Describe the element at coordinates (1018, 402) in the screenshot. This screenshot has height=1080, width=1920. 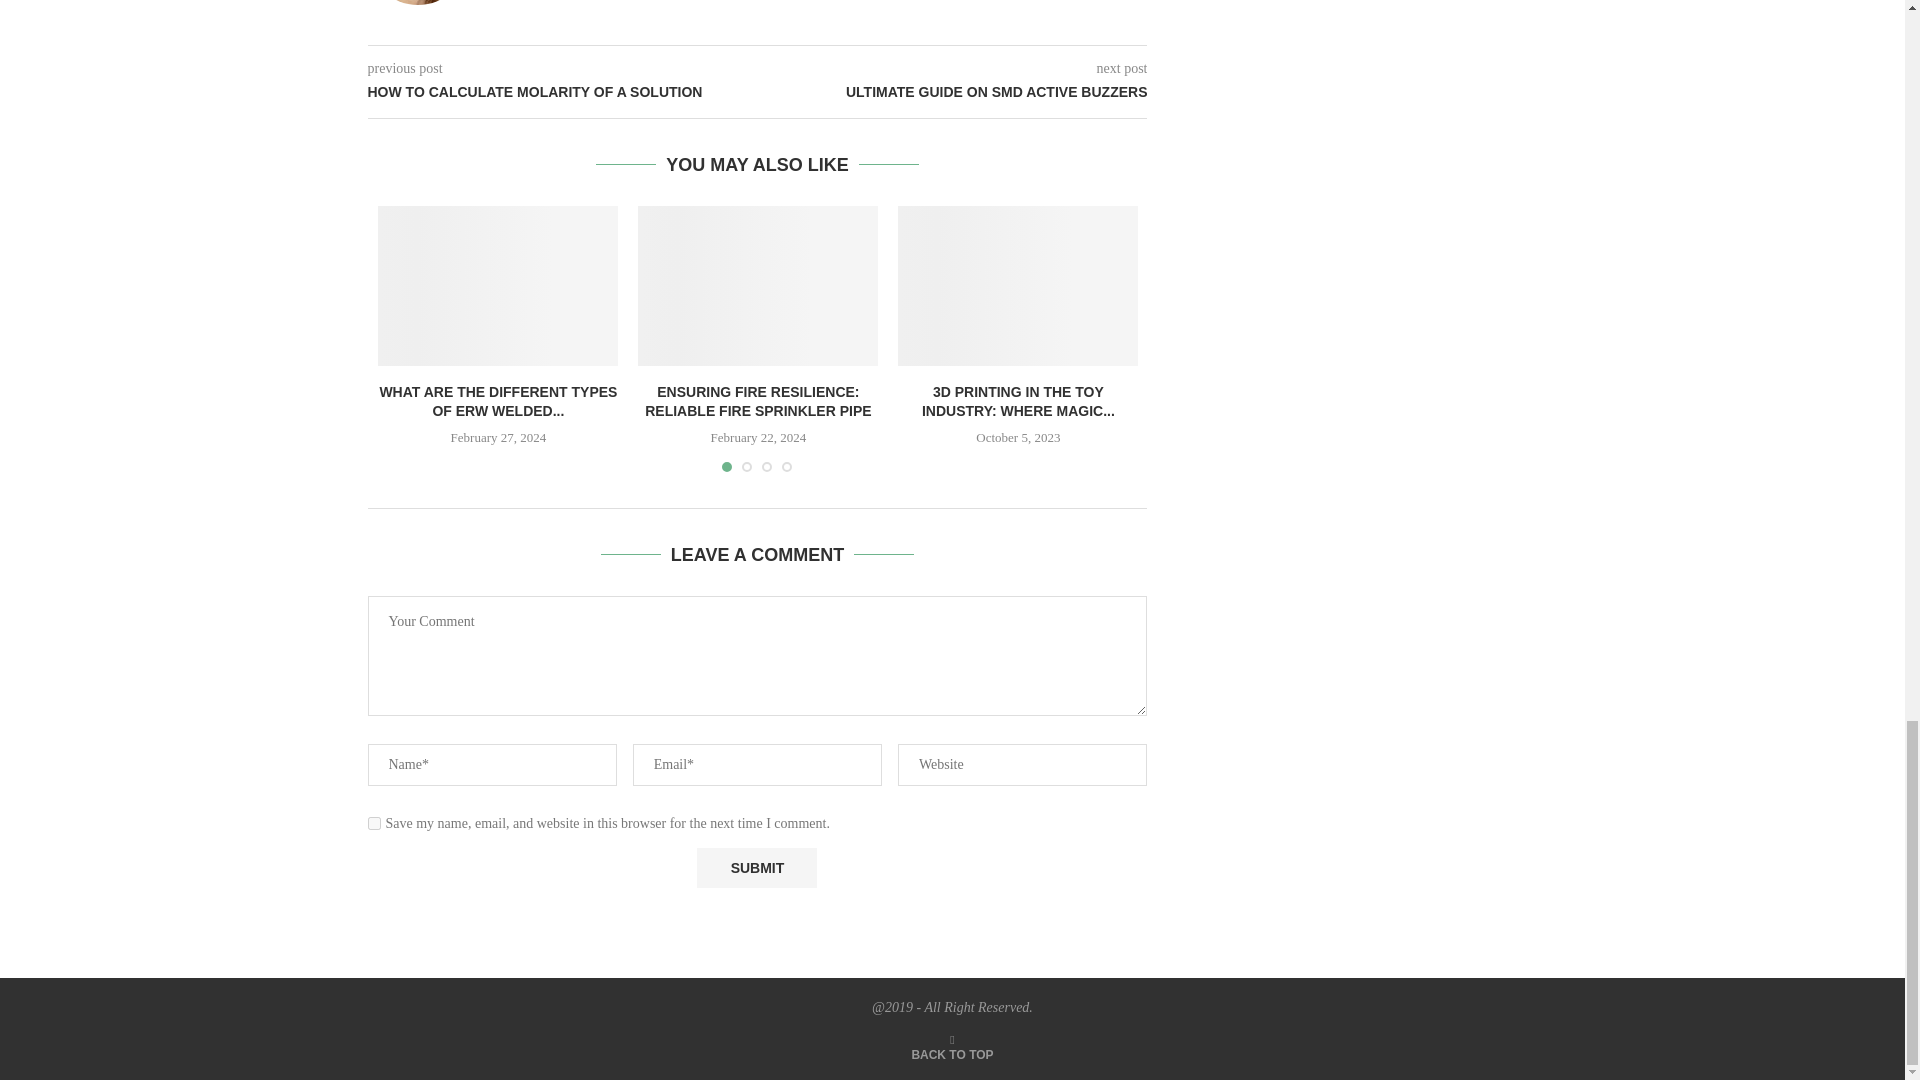
I see `3D PRINTING IN THE TOY INDUSTRY: WHERE MAGIC...` at that location.